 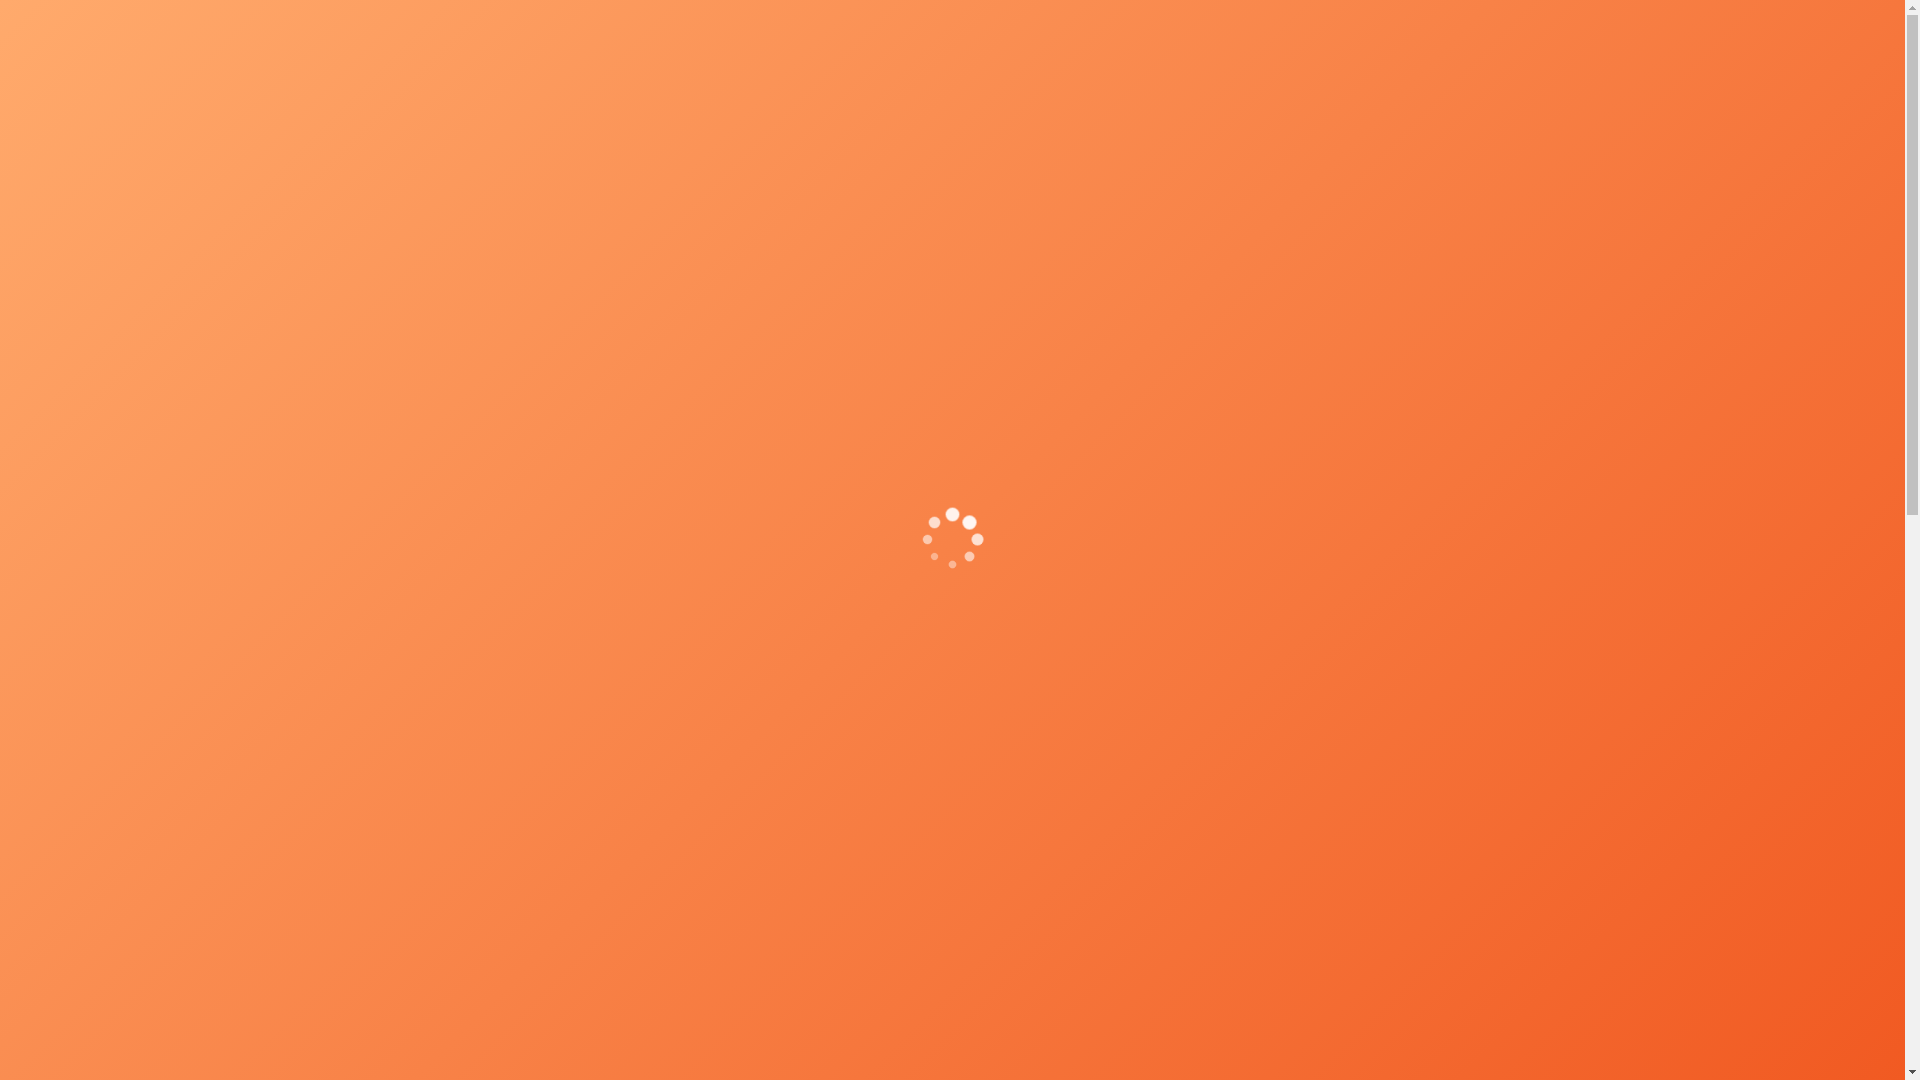 What do you see at coordinates (1447, 109) in the screenshot?
I see `LOUER` at bounding box center [1447, 109].